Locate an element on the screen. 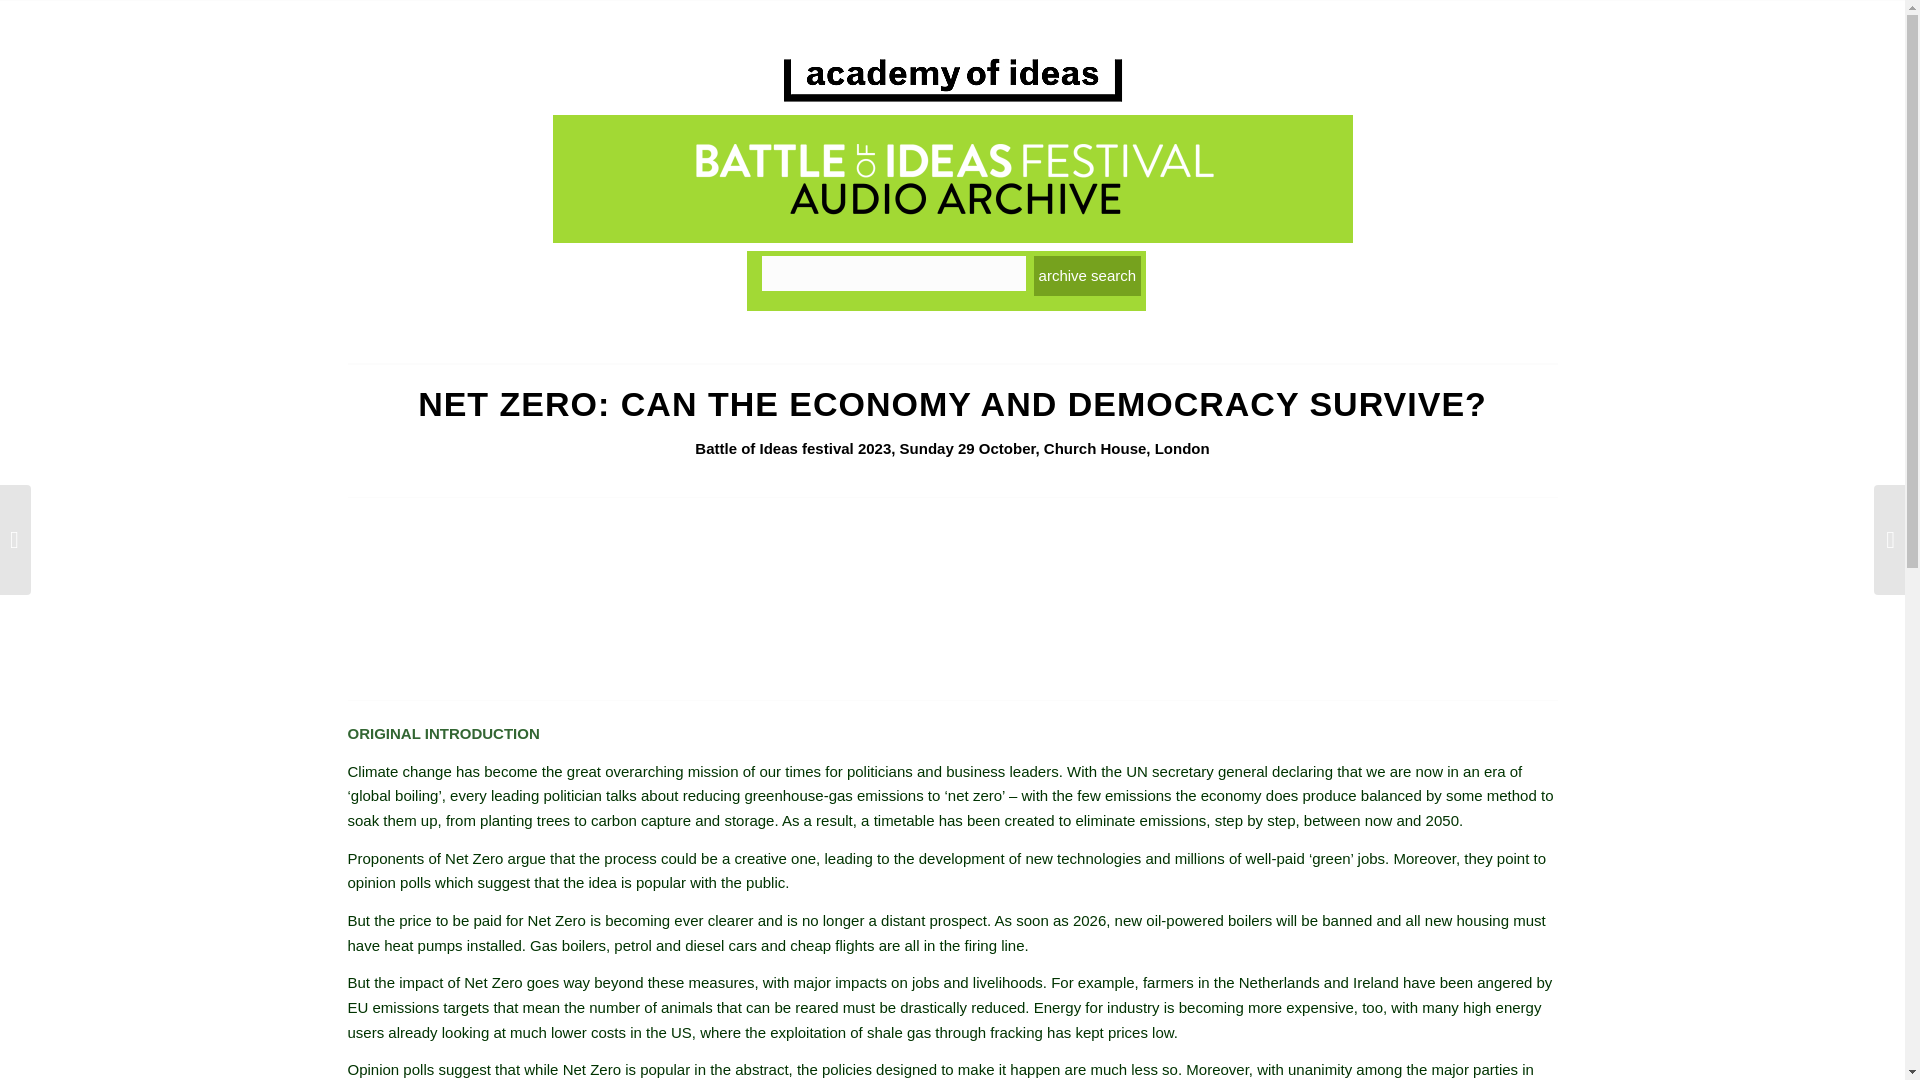 This screenshot has height=1080, width=1920. archive search is located at coordinates (1088, 275).